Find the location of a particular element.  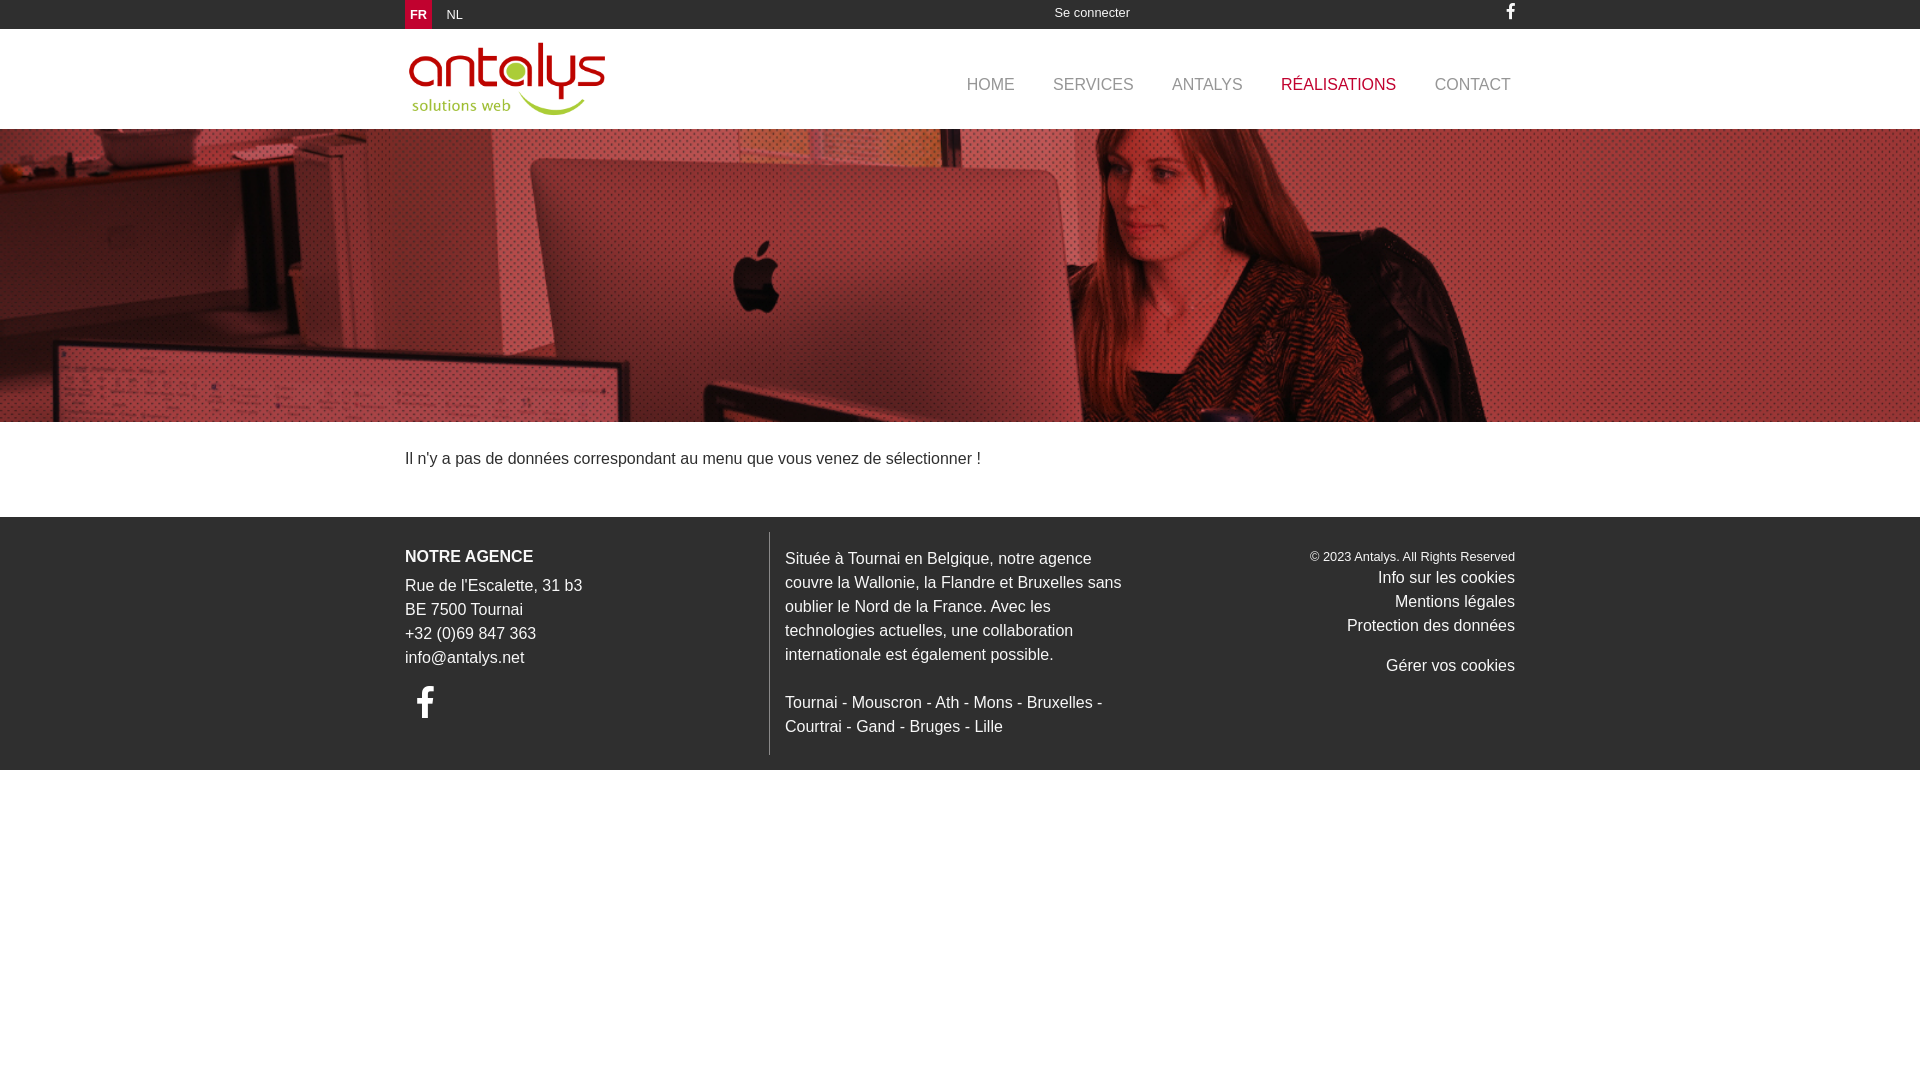

Antalys is located at coordinates (1375, 556).